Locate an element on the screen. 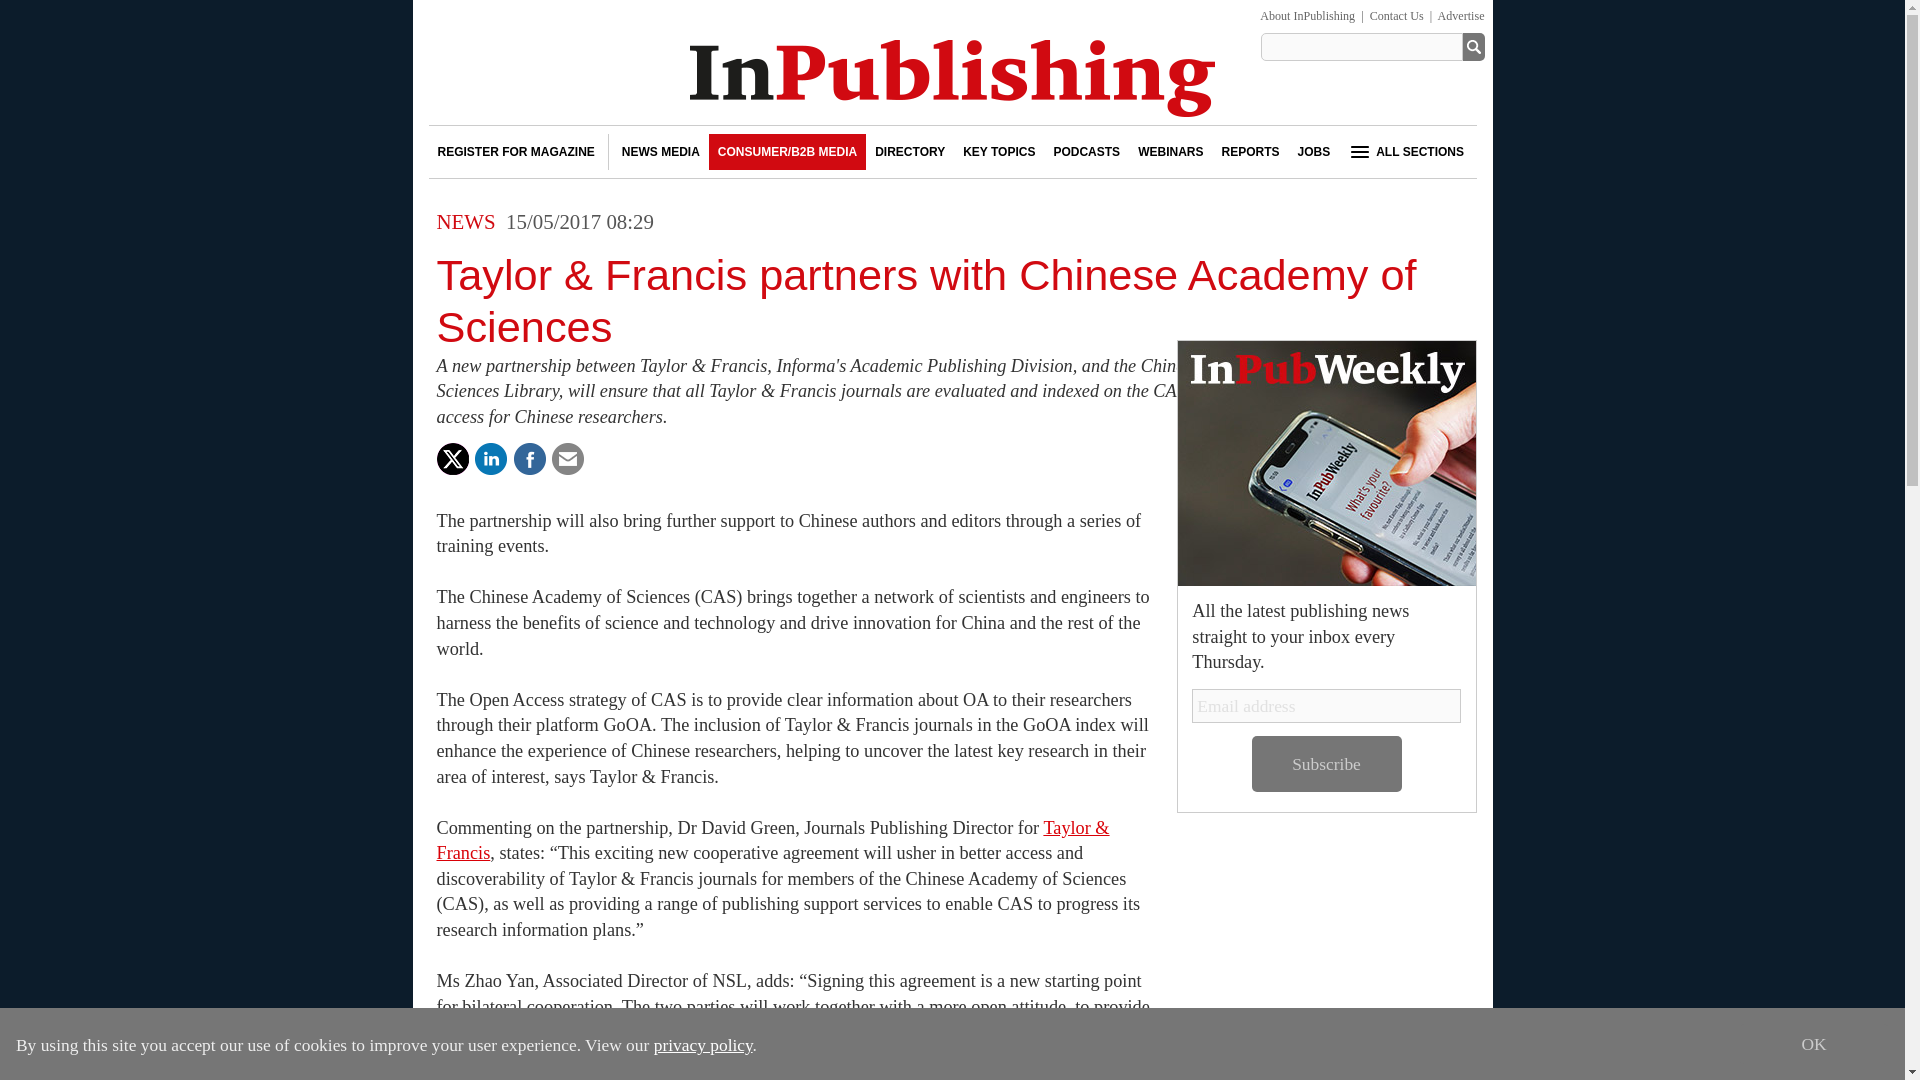 The image size is (1920, 1080). Contact Us is located at coordinates (1397, 15).